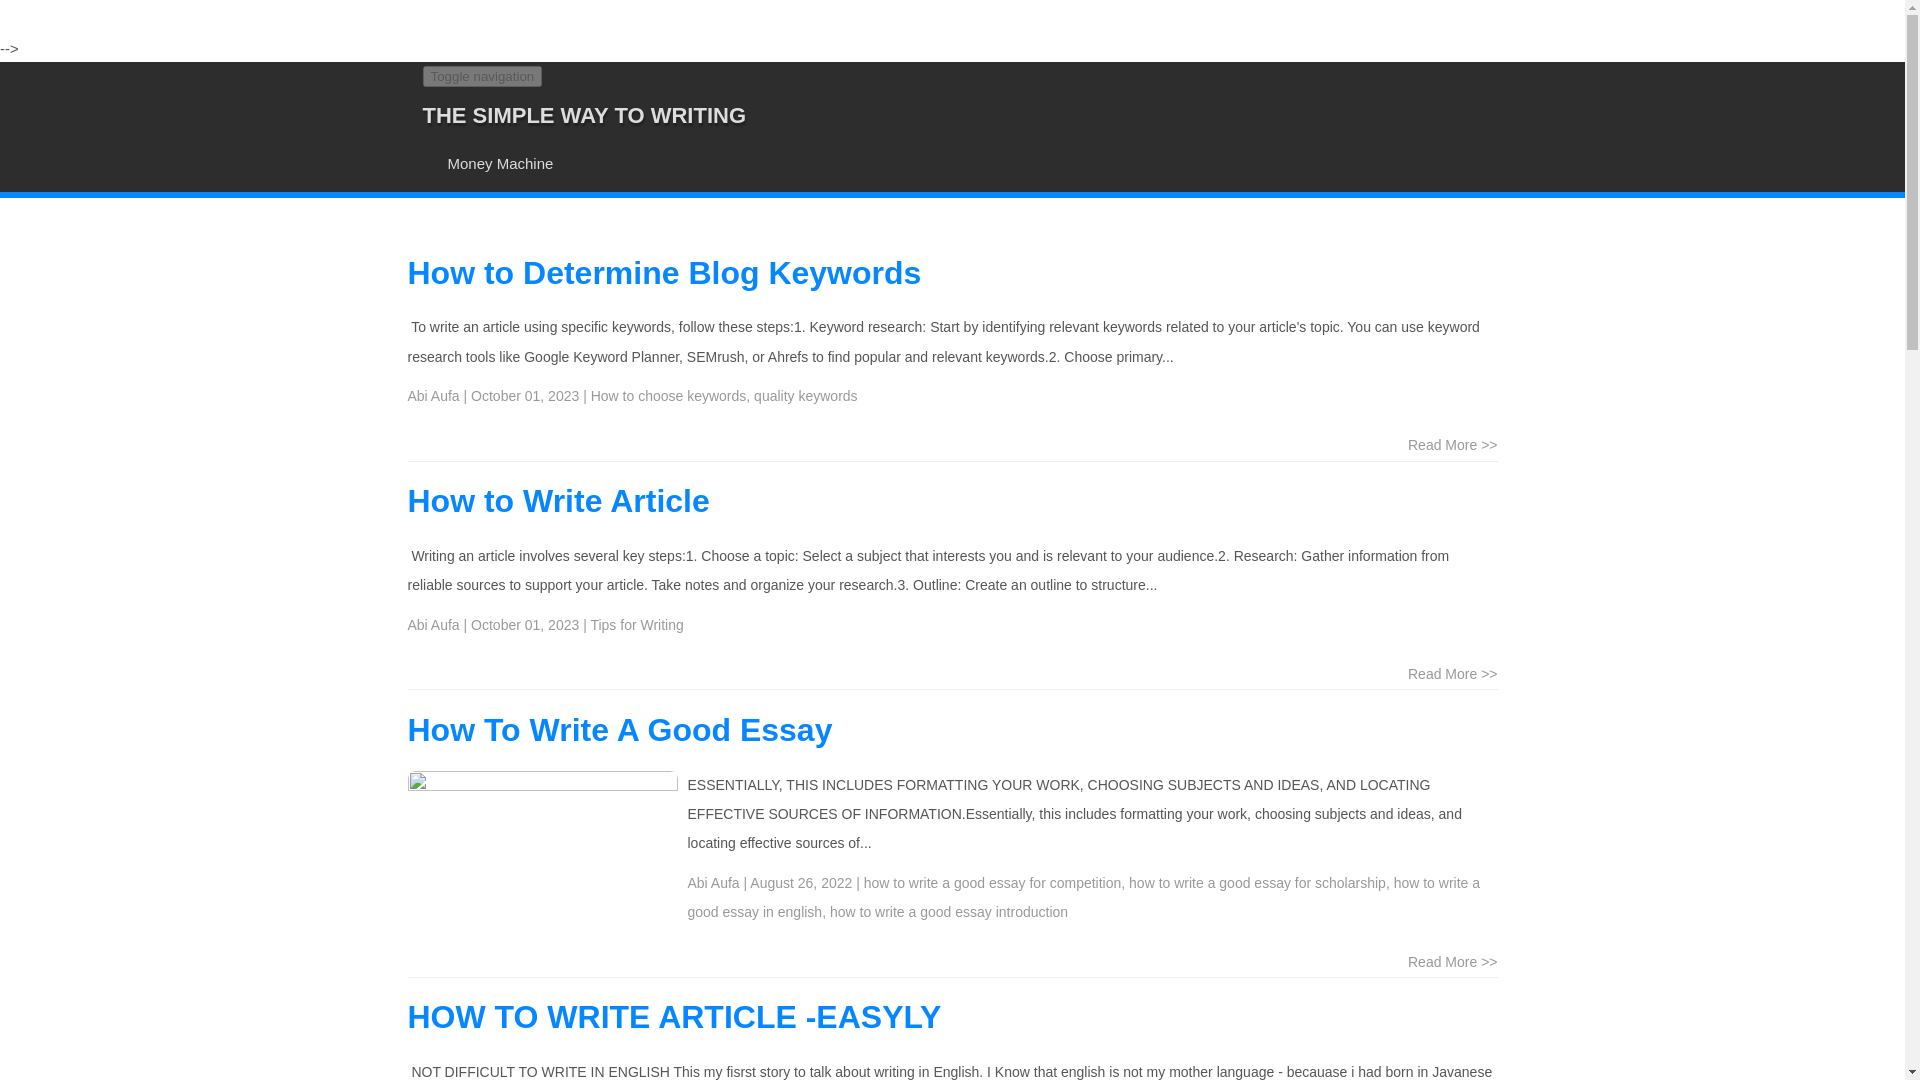 The width and height of the screenshot is (1920, 1080). What do you see at coordinates (482, 76) in the screenshot?
I see `Toggle navigation` at bounding box center [482, 76].